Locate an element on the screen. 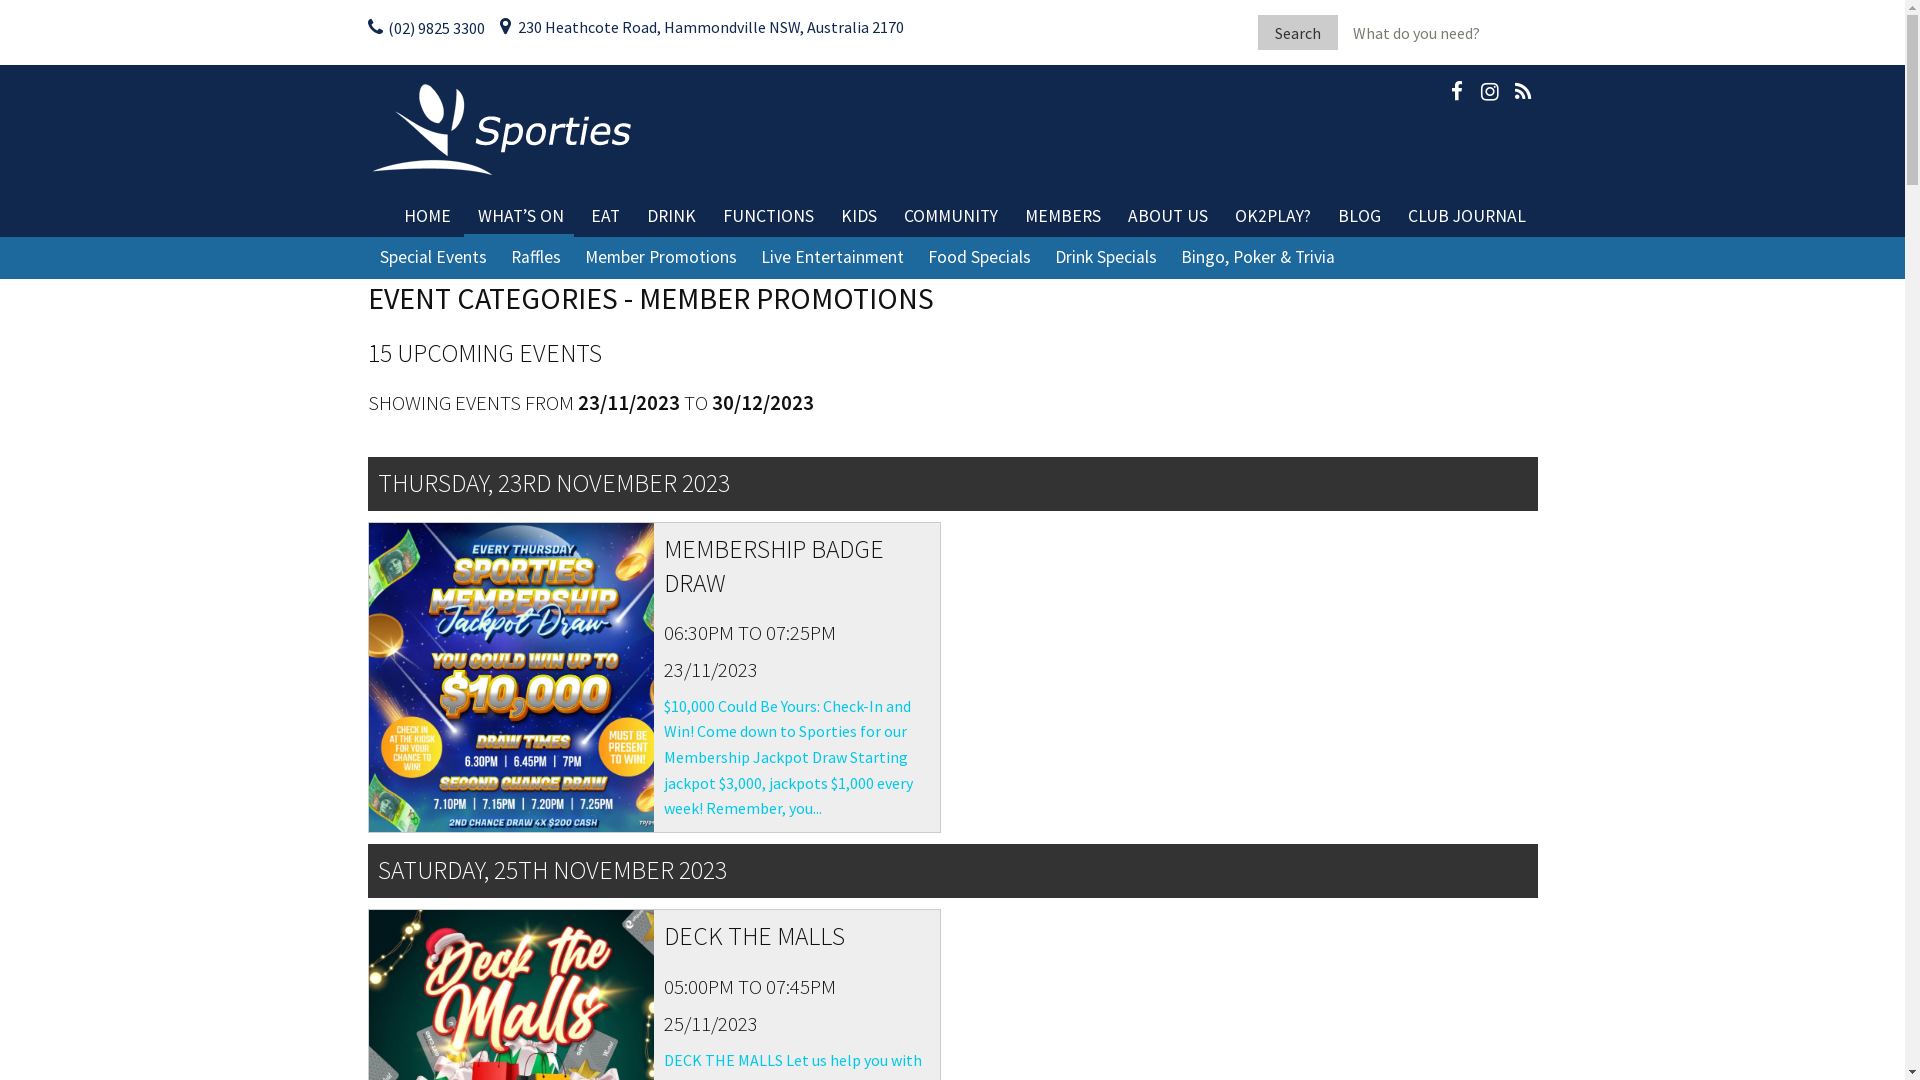 This screenshot has height=1080, width=1920. BLOG is located at coordinates (1360, 216).